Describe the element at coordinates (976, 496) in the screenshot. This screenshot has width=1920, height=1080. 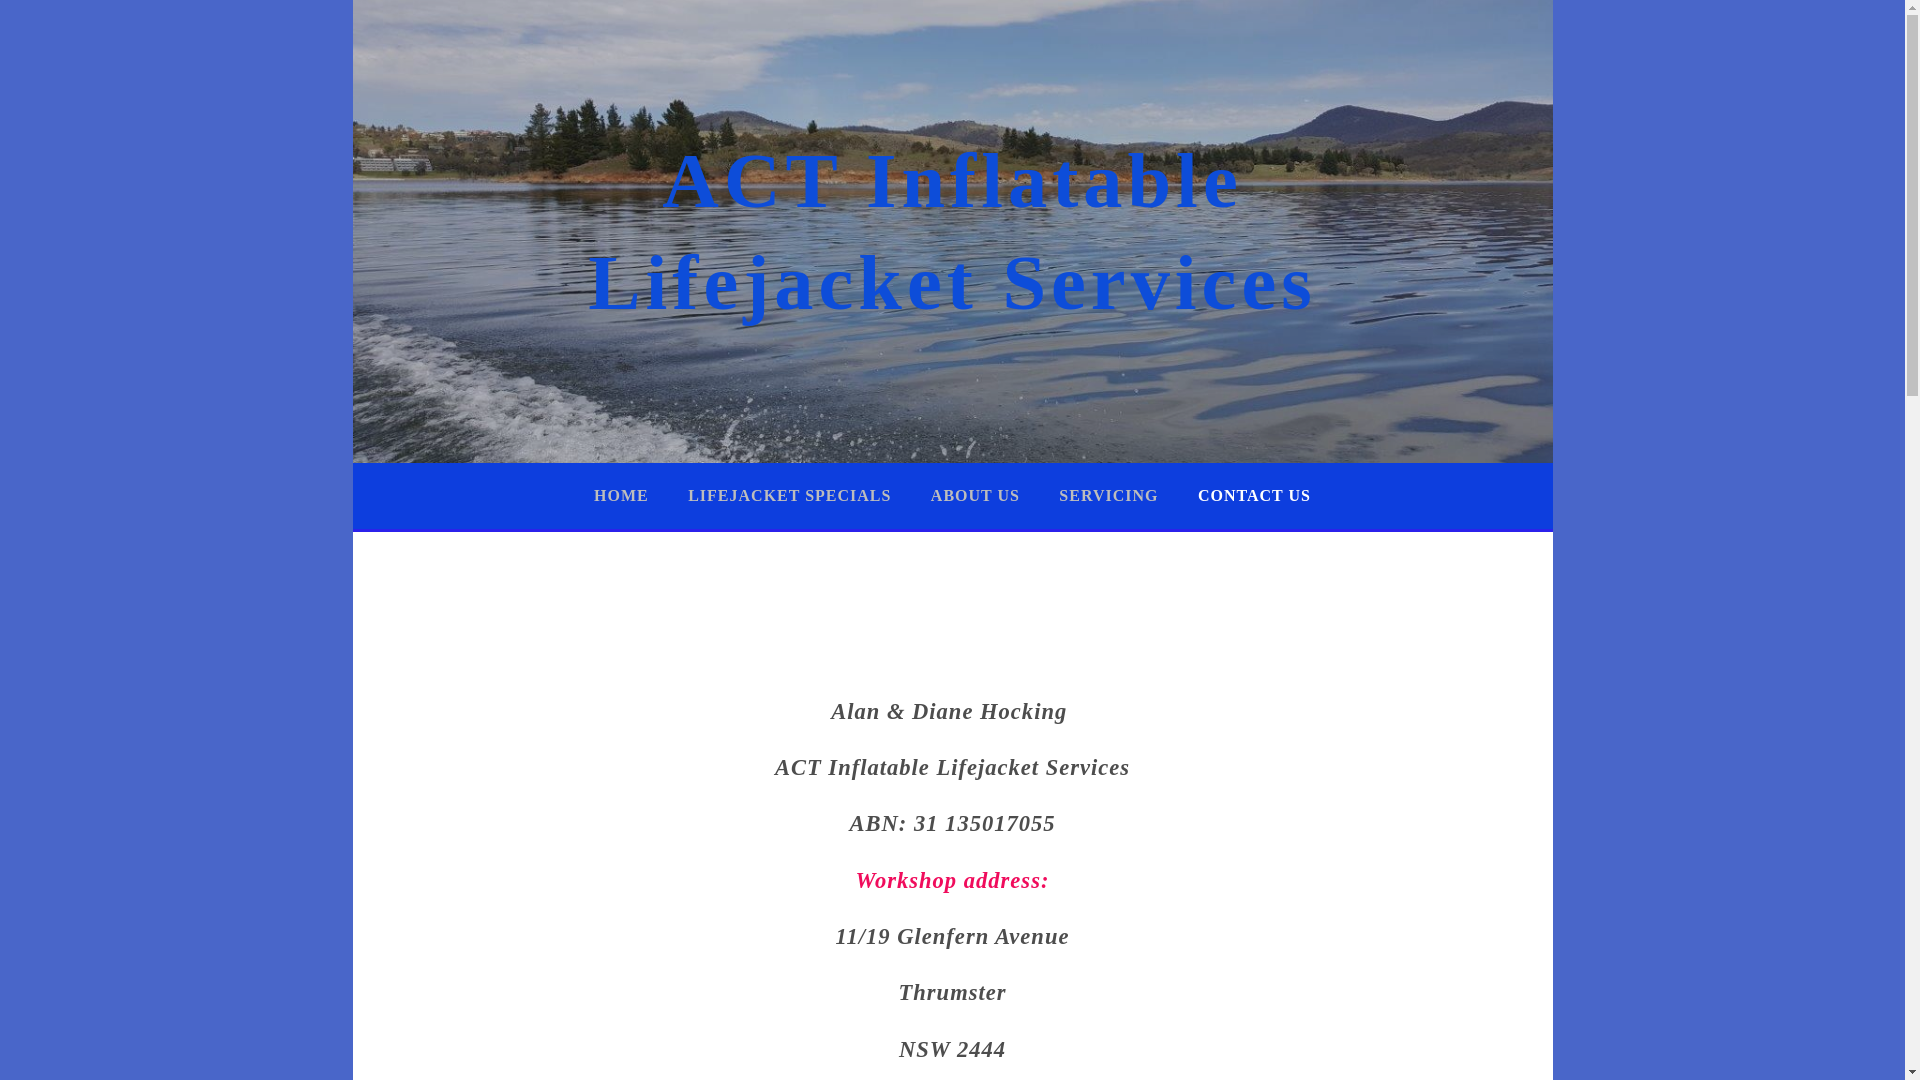
I see `ABOUT US` at that location.